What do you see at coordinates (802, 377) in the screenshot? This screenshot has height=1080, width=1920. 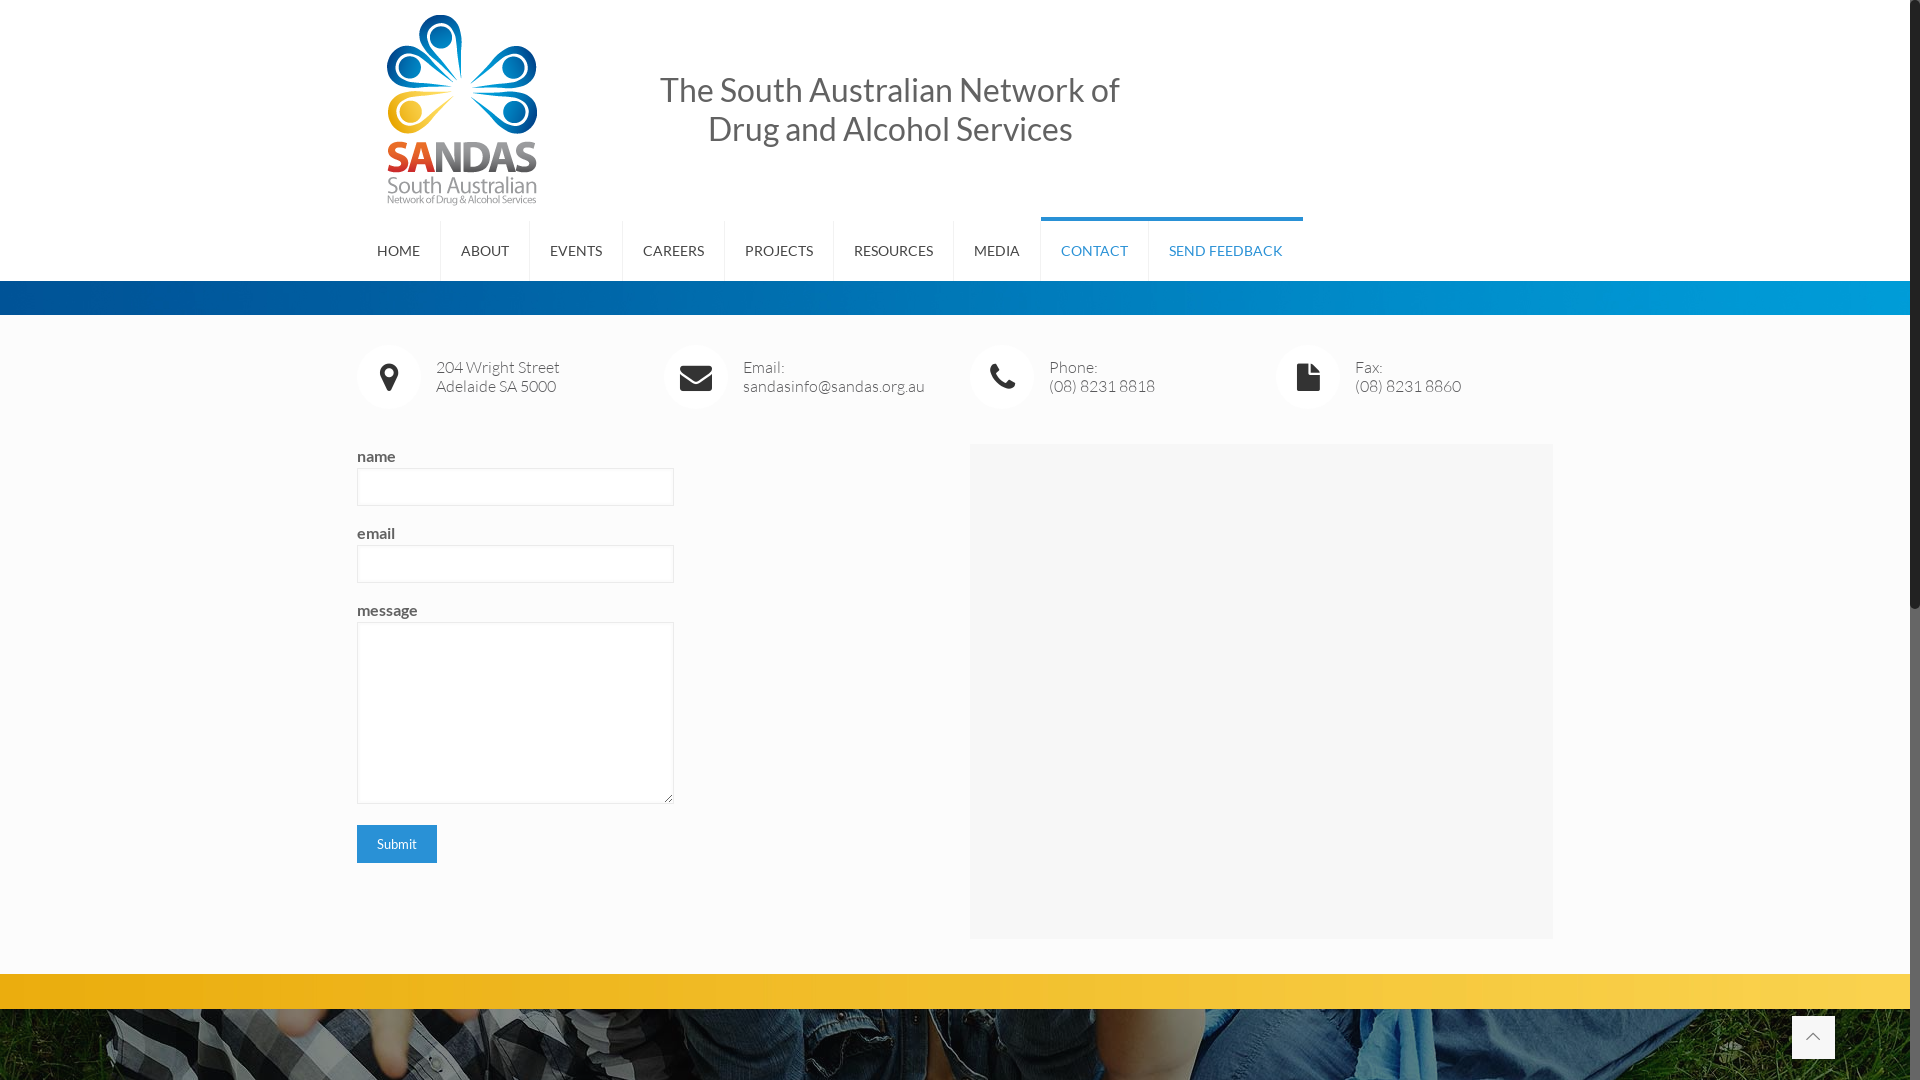 I see `Email:
sandasinfo@sandas.org.au` at bounding box center [802, 377].